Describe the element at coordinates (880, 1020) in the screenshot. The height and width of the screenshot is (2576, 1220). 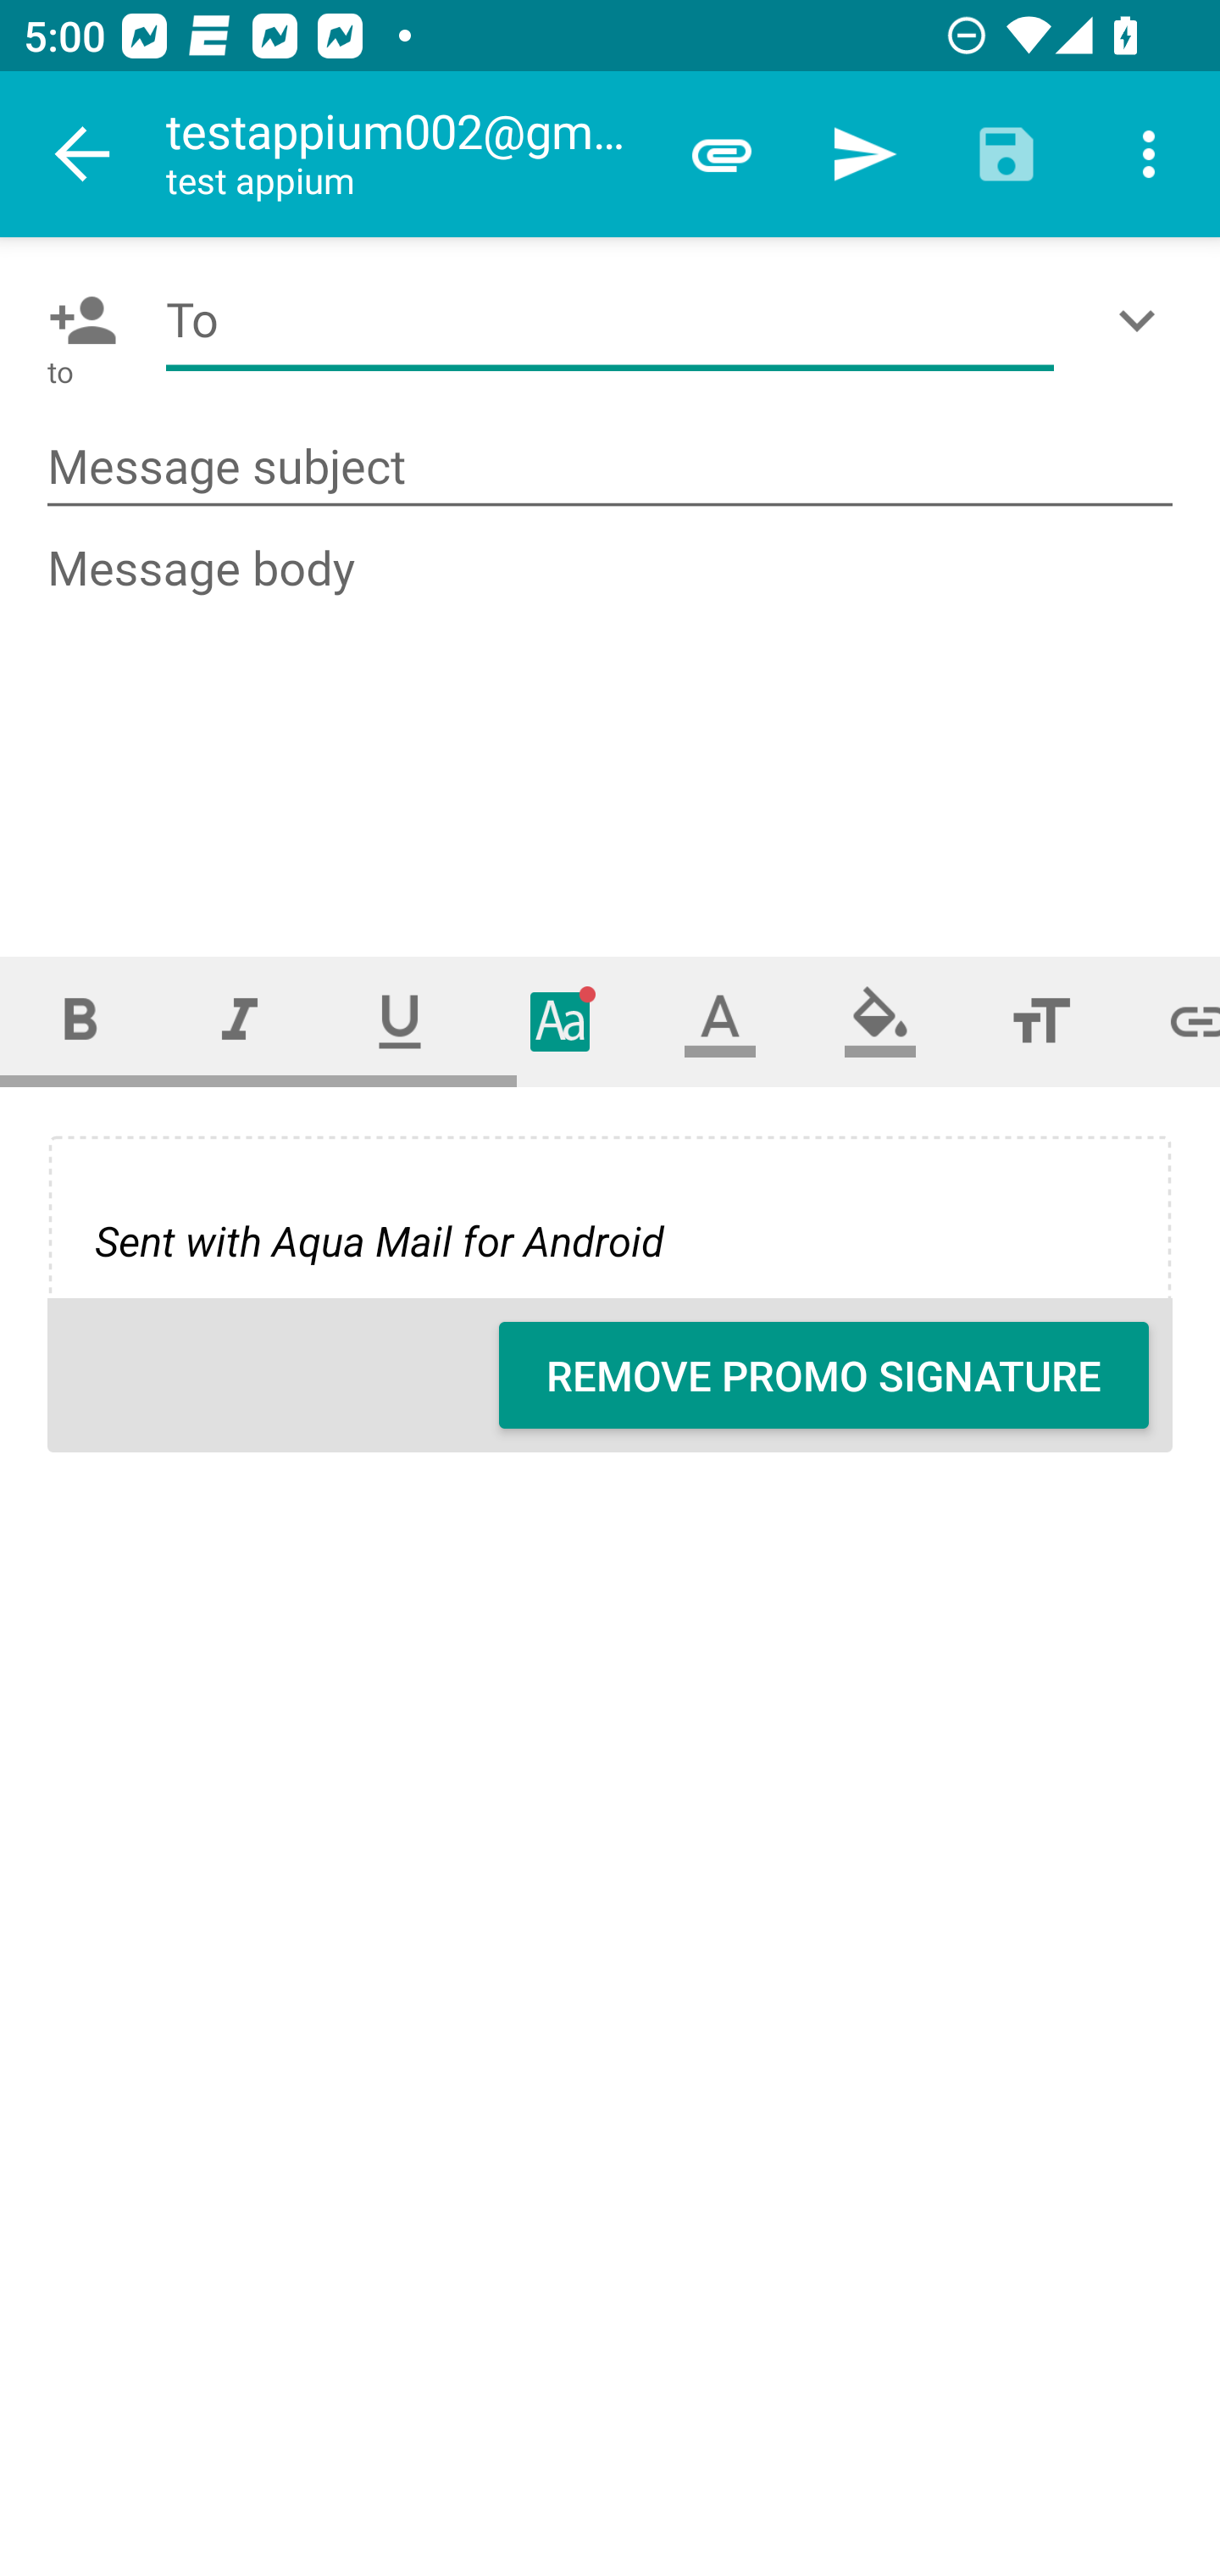
I see `Fill color` at that location.